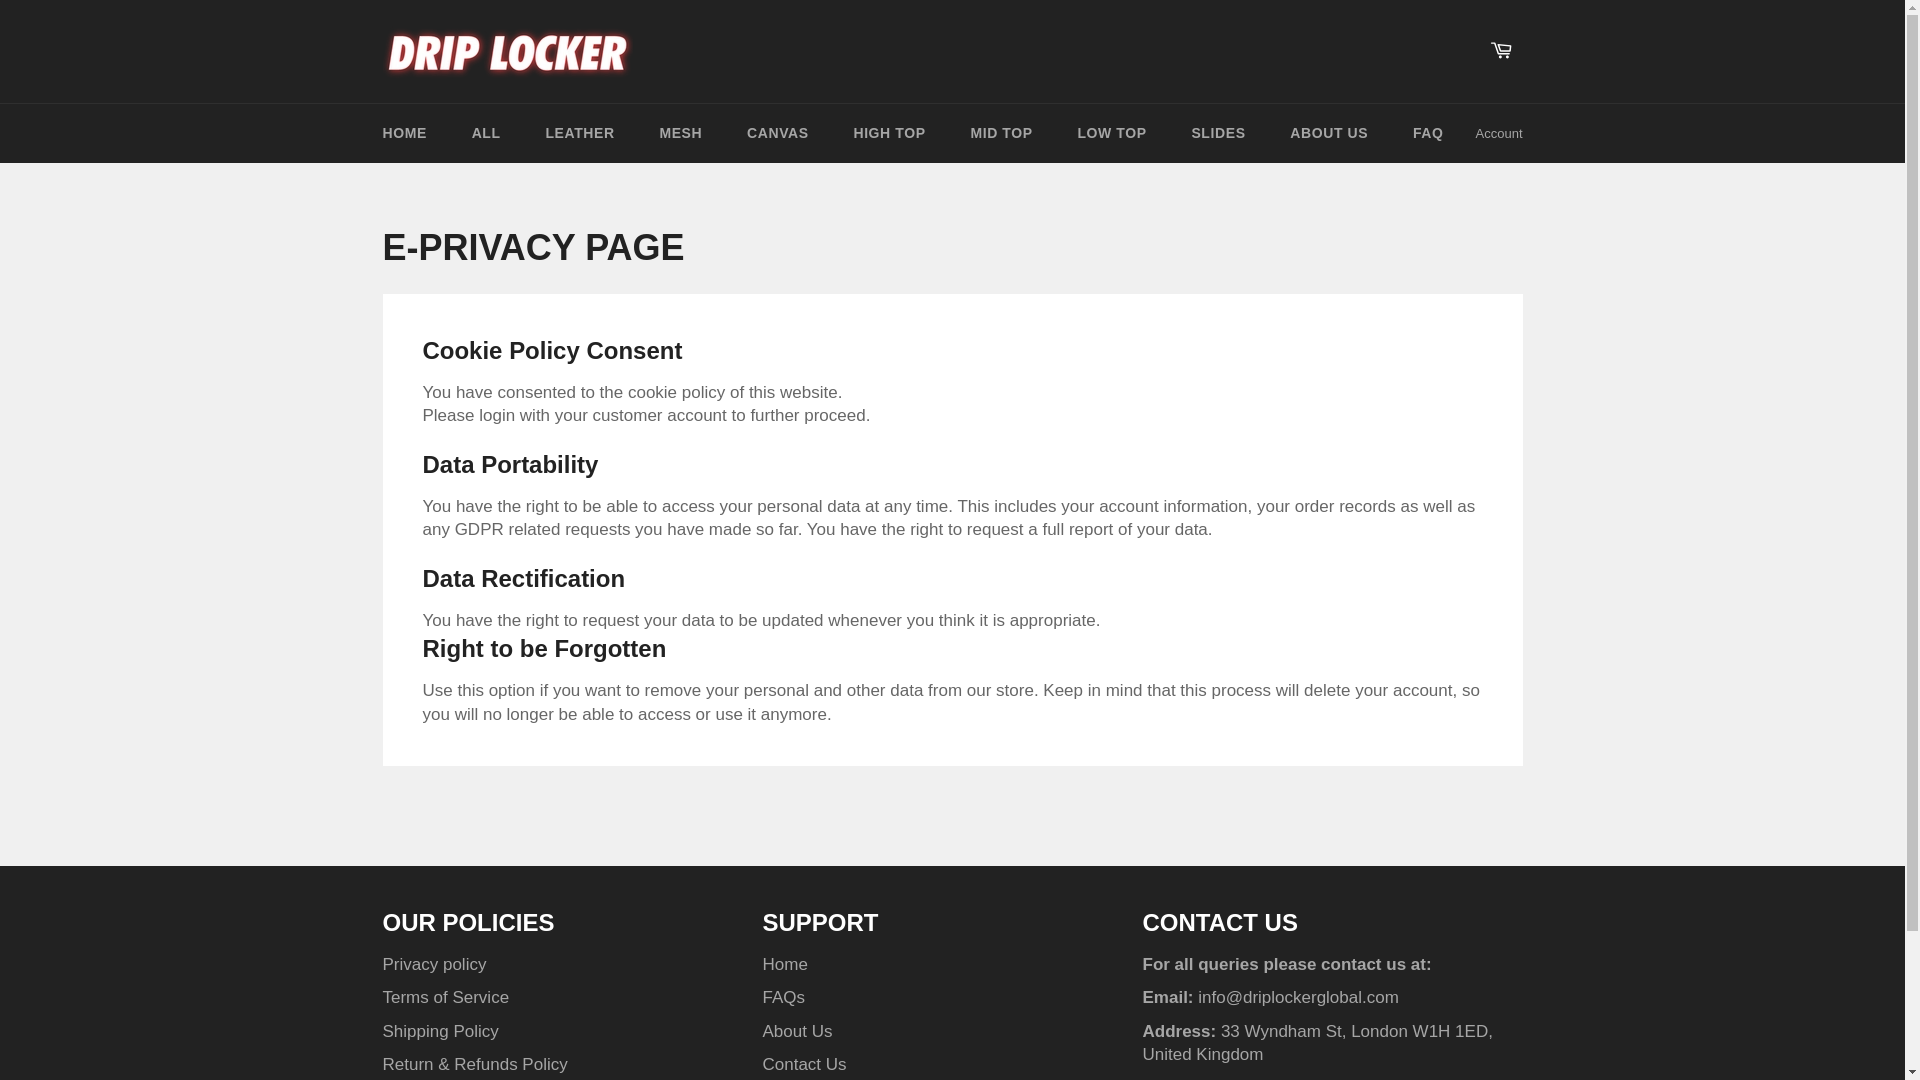 The image size is (1920, 1080). What do you see at coordinates (404, 133) in the screenshot?
I see `HOME` at bounding box center [404, 133].